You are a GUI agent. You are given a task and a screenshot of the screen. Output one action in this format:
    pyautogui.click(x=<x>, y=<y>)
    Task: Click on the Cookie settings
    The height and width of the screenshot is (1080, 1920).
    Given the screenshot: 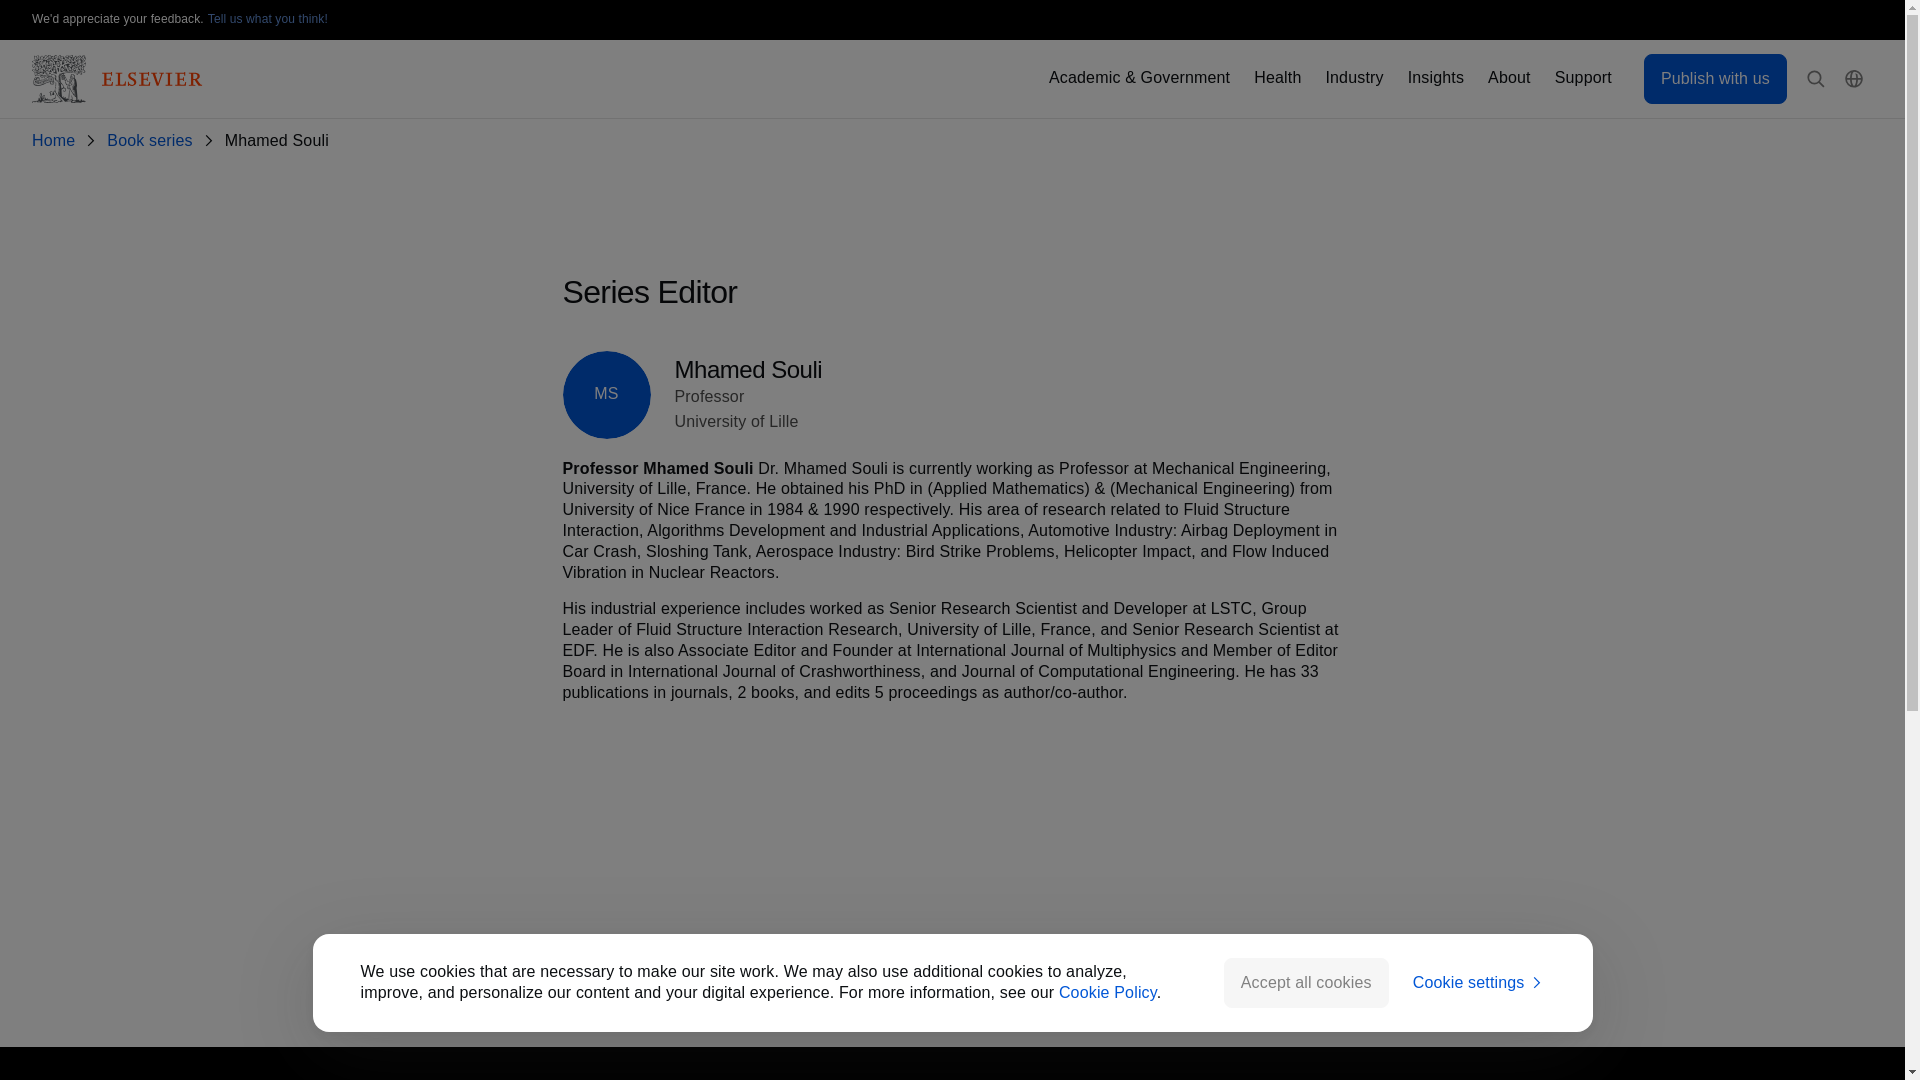 What is the action you would take?
    pyautogui.click(x=1479, y=983)
    